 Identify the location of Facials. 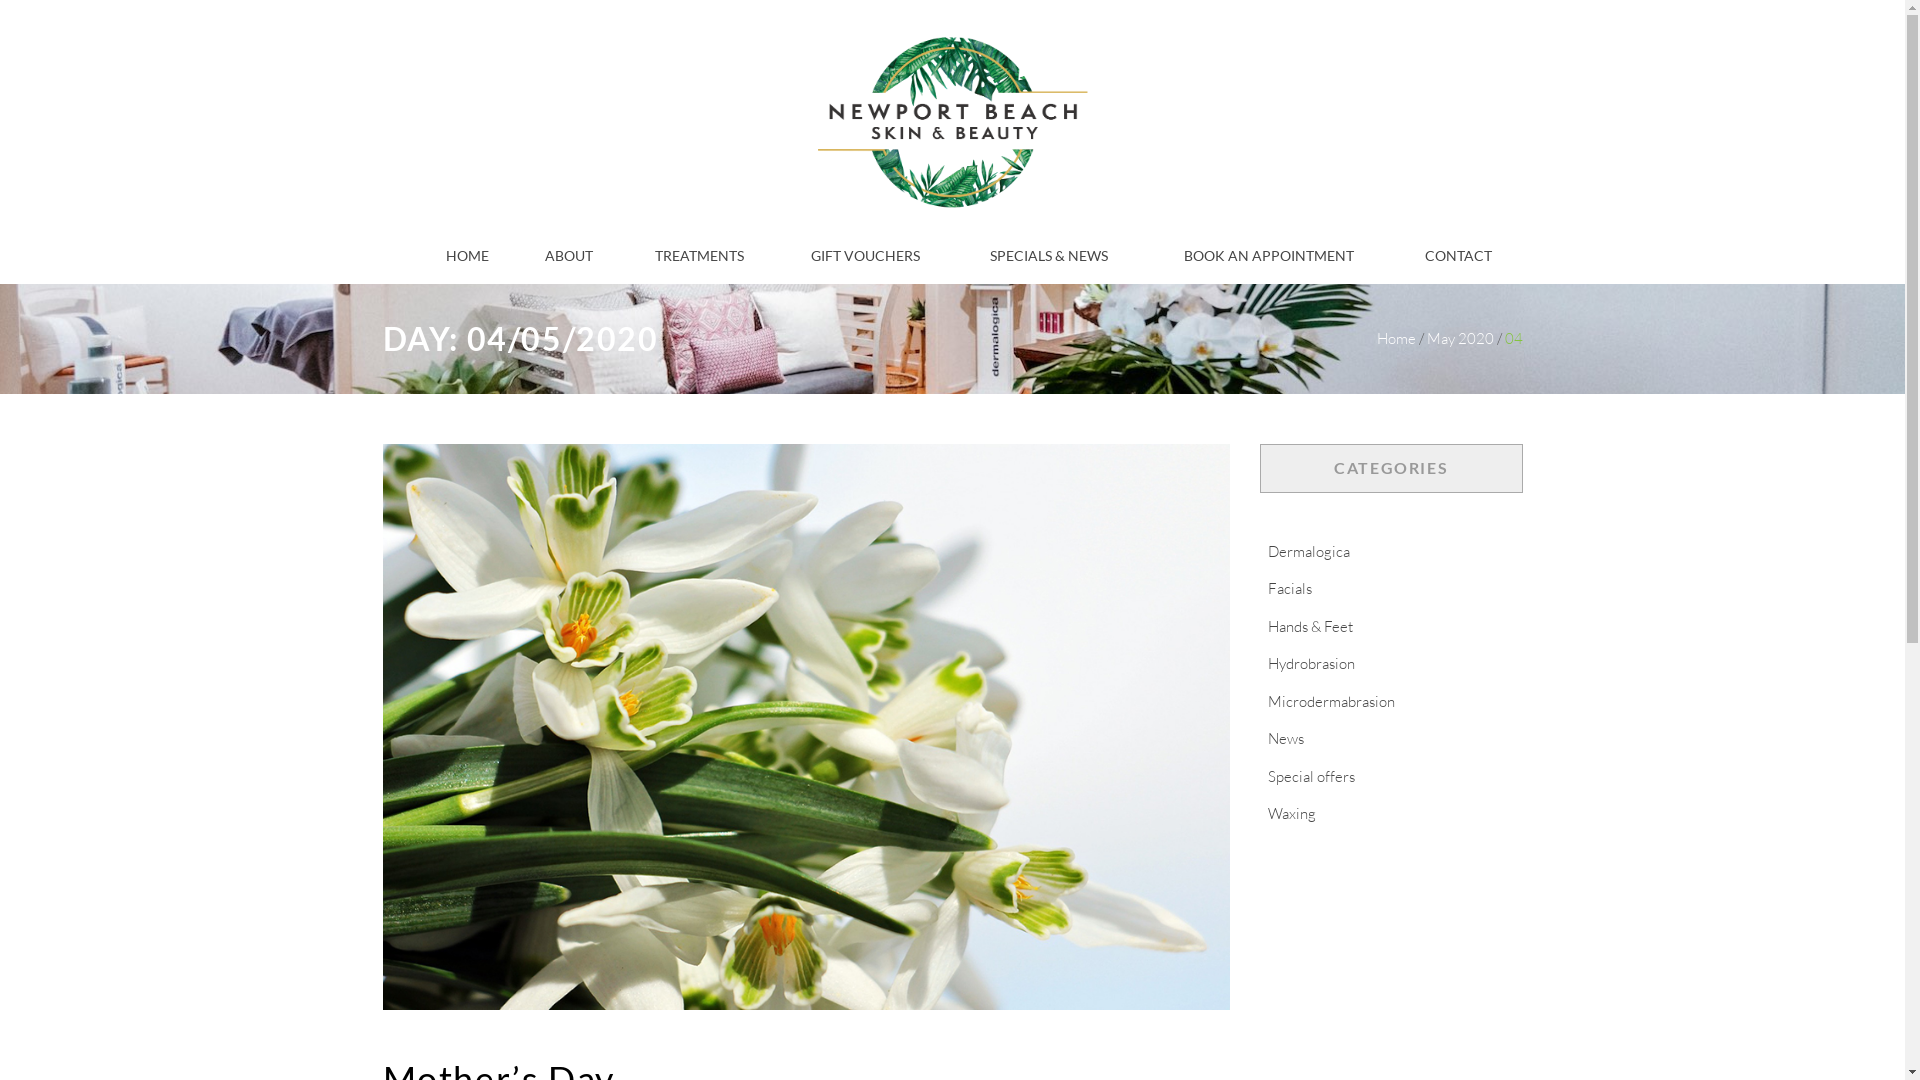
(1290, 588).